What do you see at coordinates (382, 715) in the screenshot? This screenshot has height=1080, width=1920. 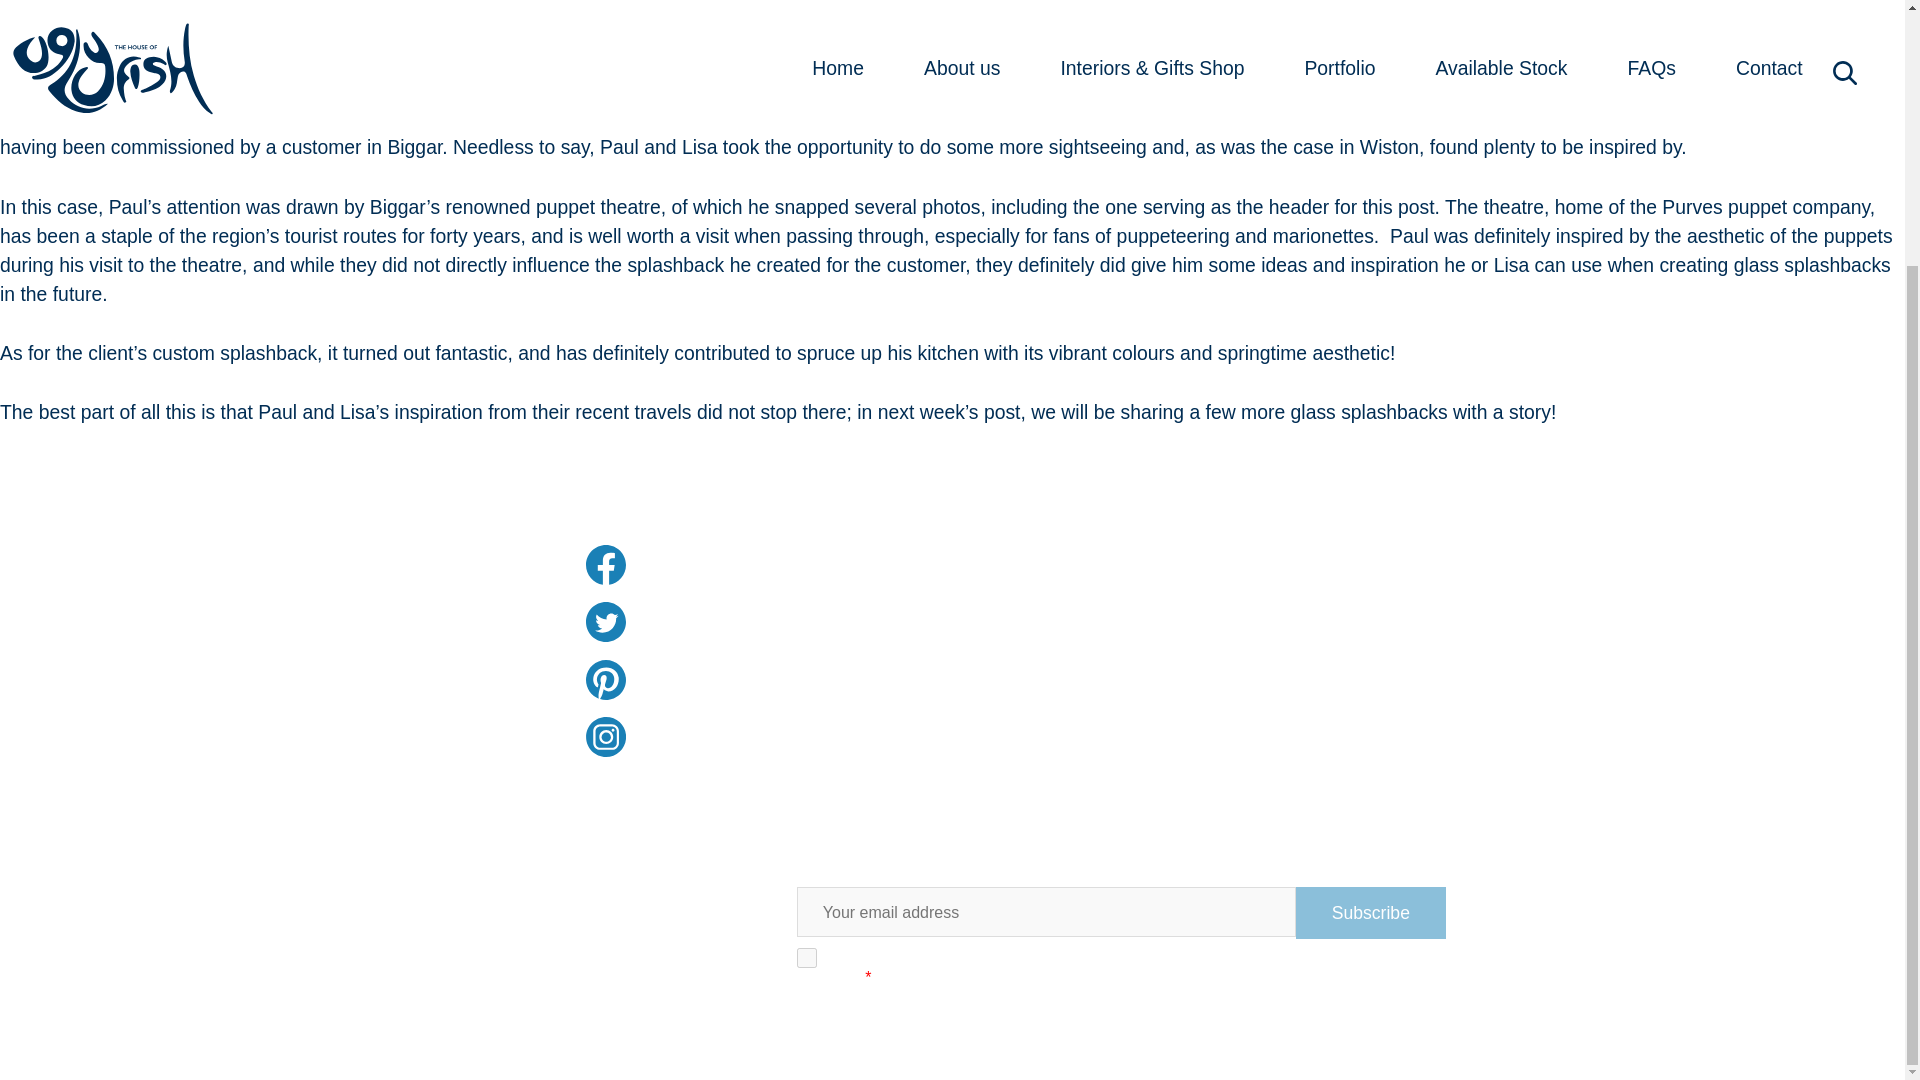 I see `Gift Vouchers` at bounding box center [382, 715].